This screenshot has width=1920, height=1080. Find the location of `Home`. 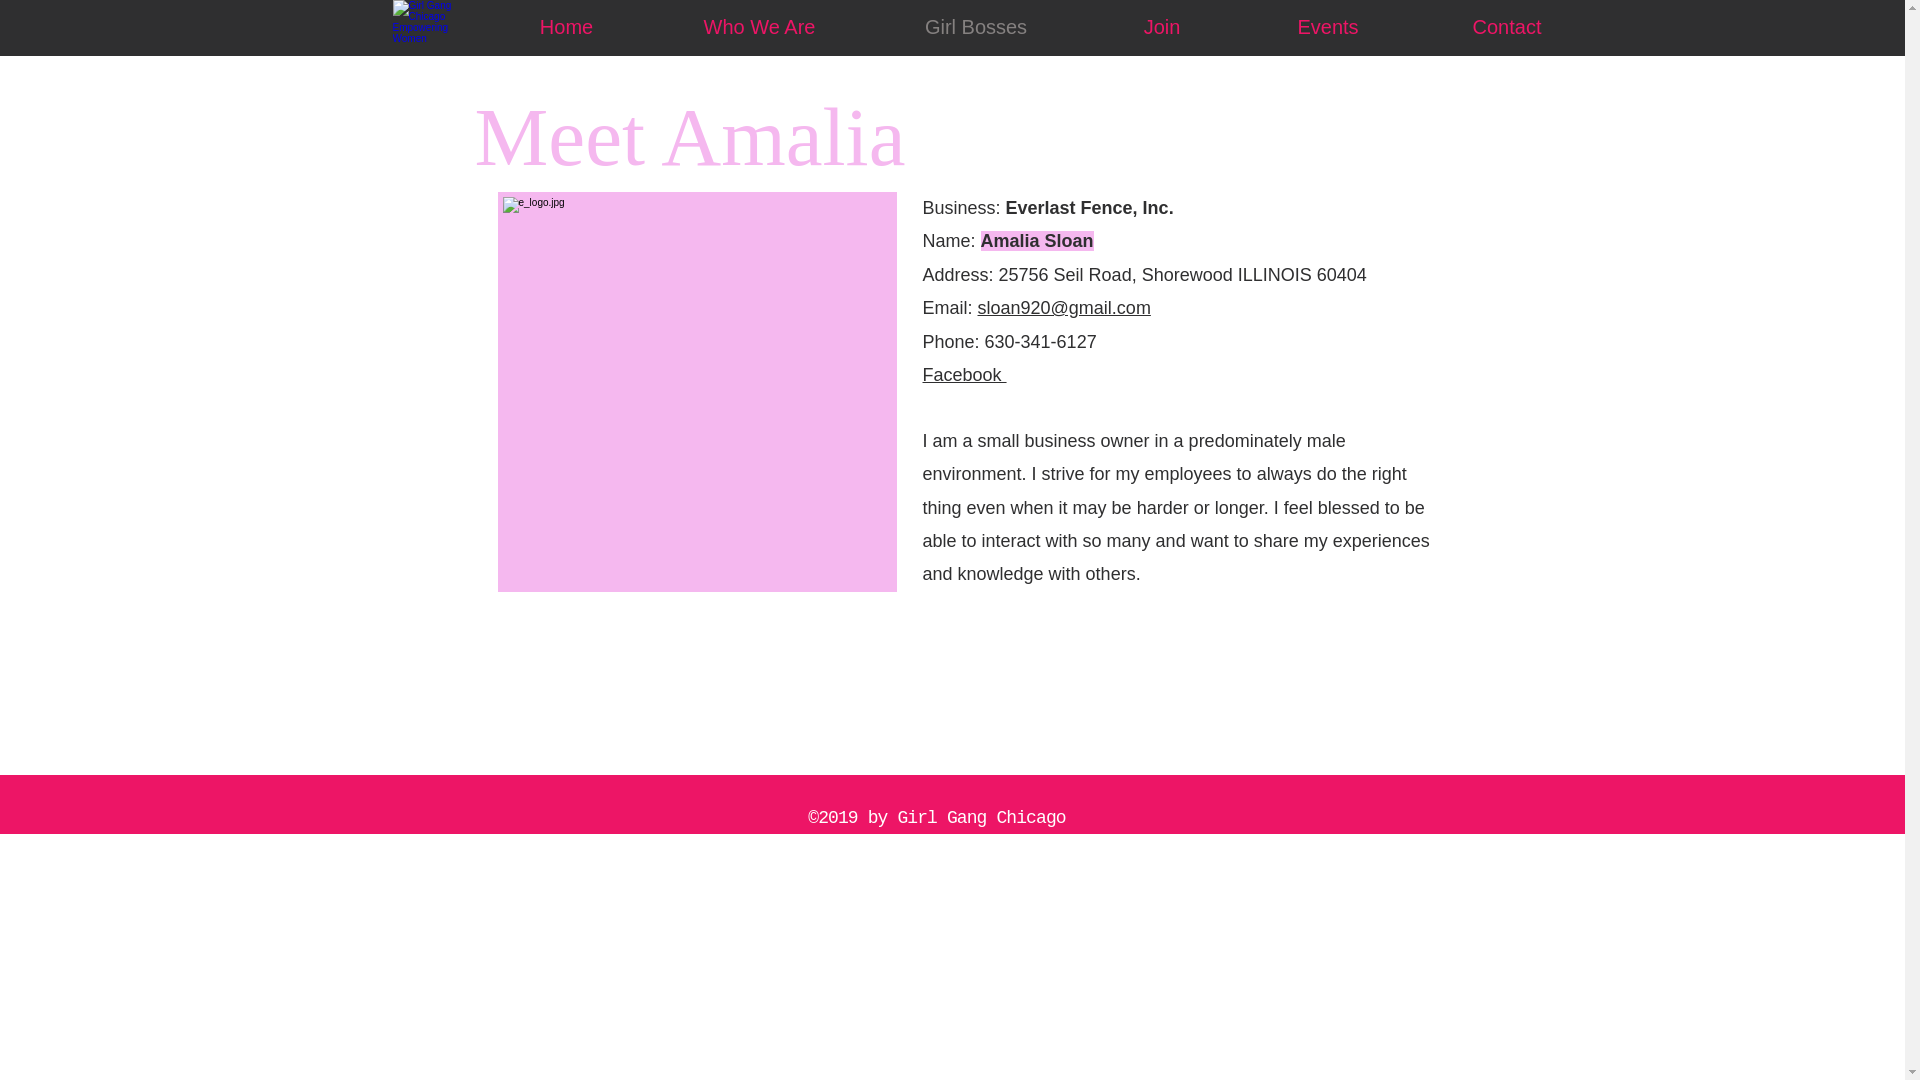

Home is located at coordinates (566, 27).